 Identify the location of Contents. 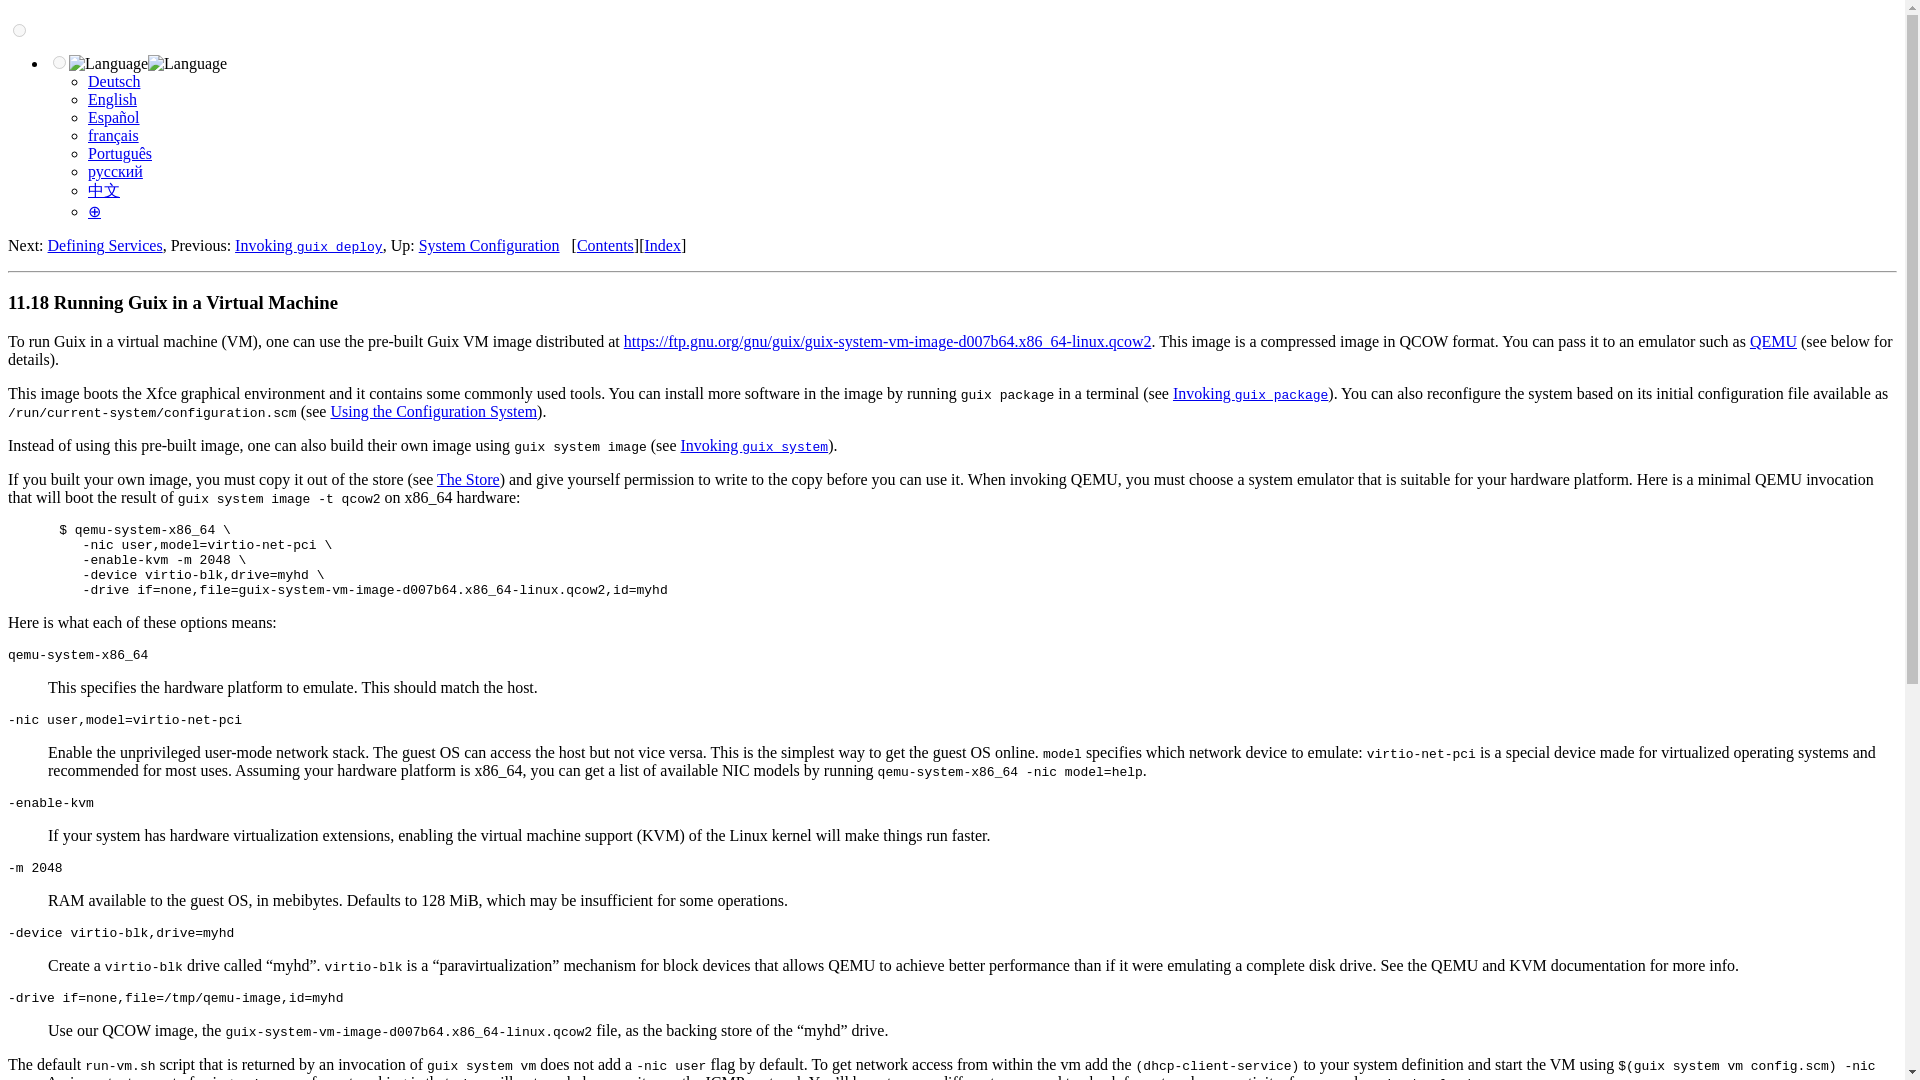
(605, 244).